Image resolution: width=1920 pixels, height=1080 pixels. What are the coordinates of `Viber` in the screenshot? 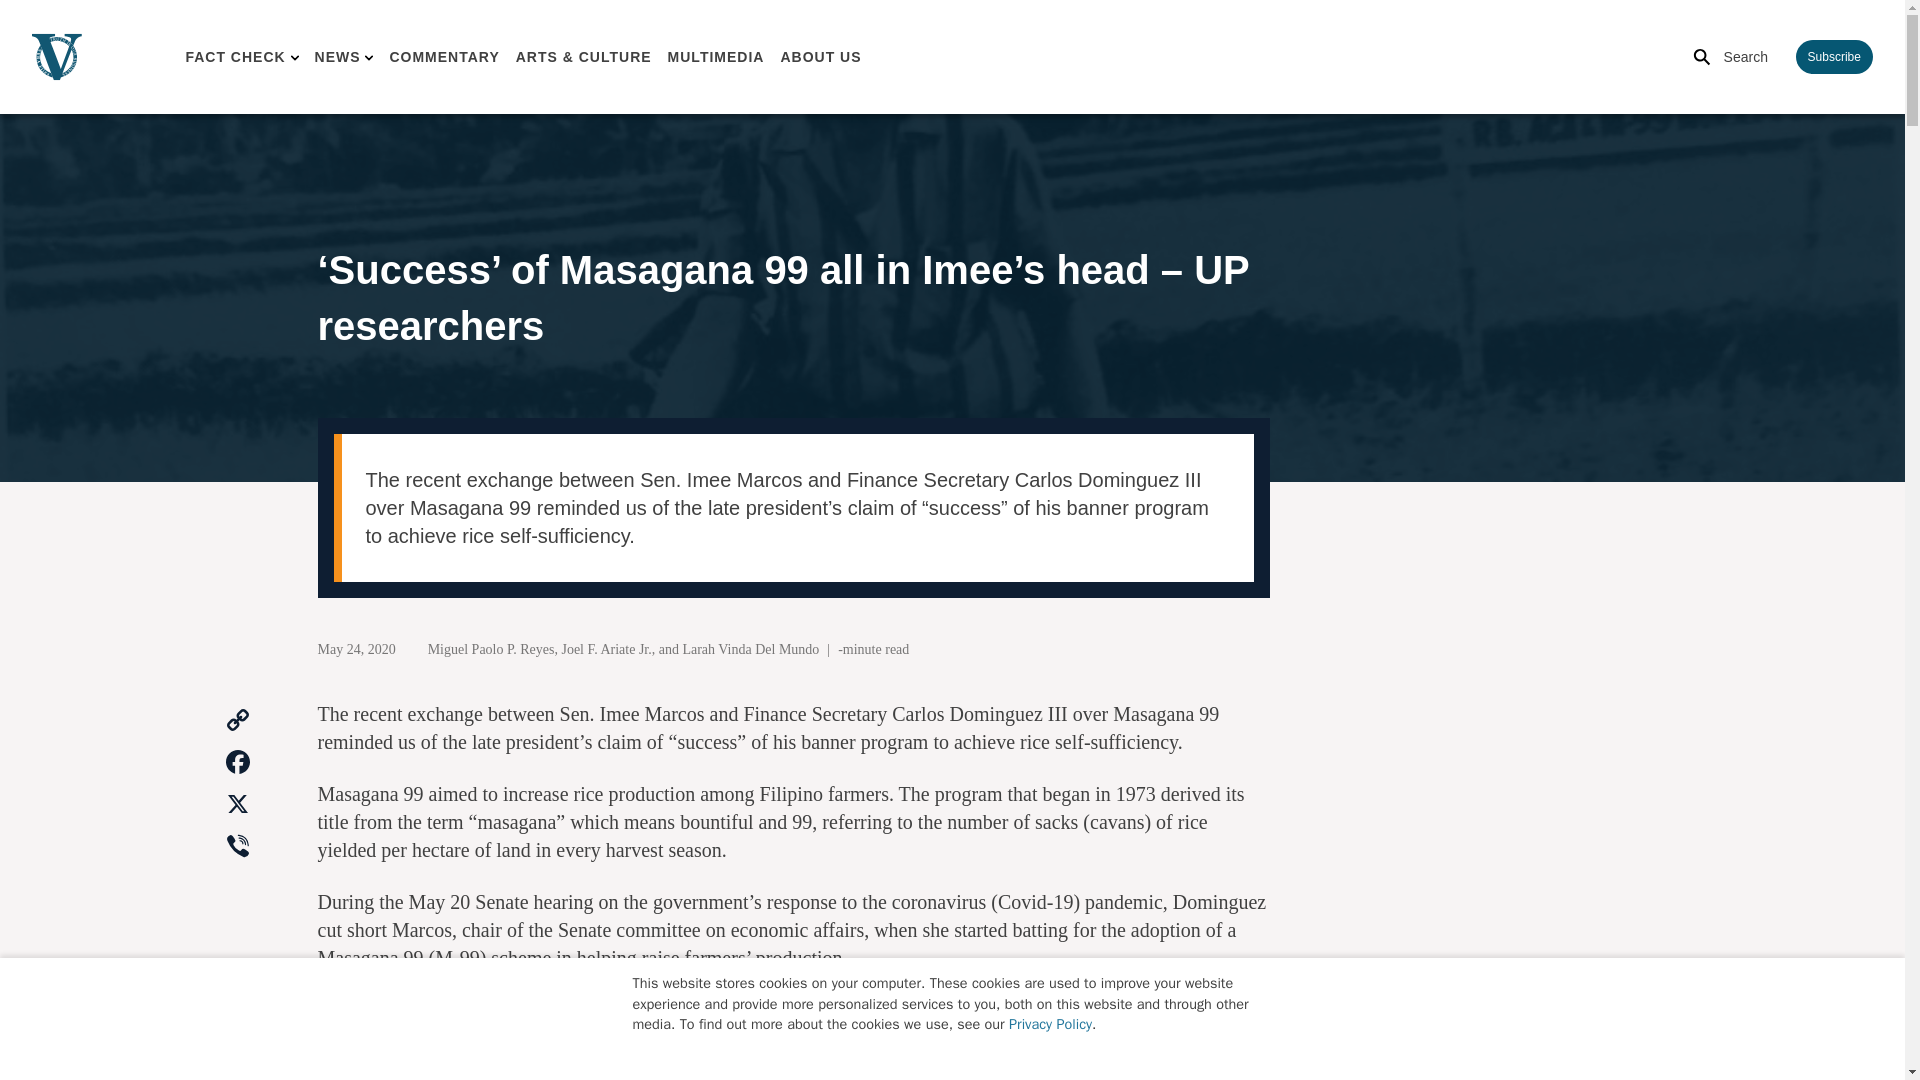 It's located at (238, 847).